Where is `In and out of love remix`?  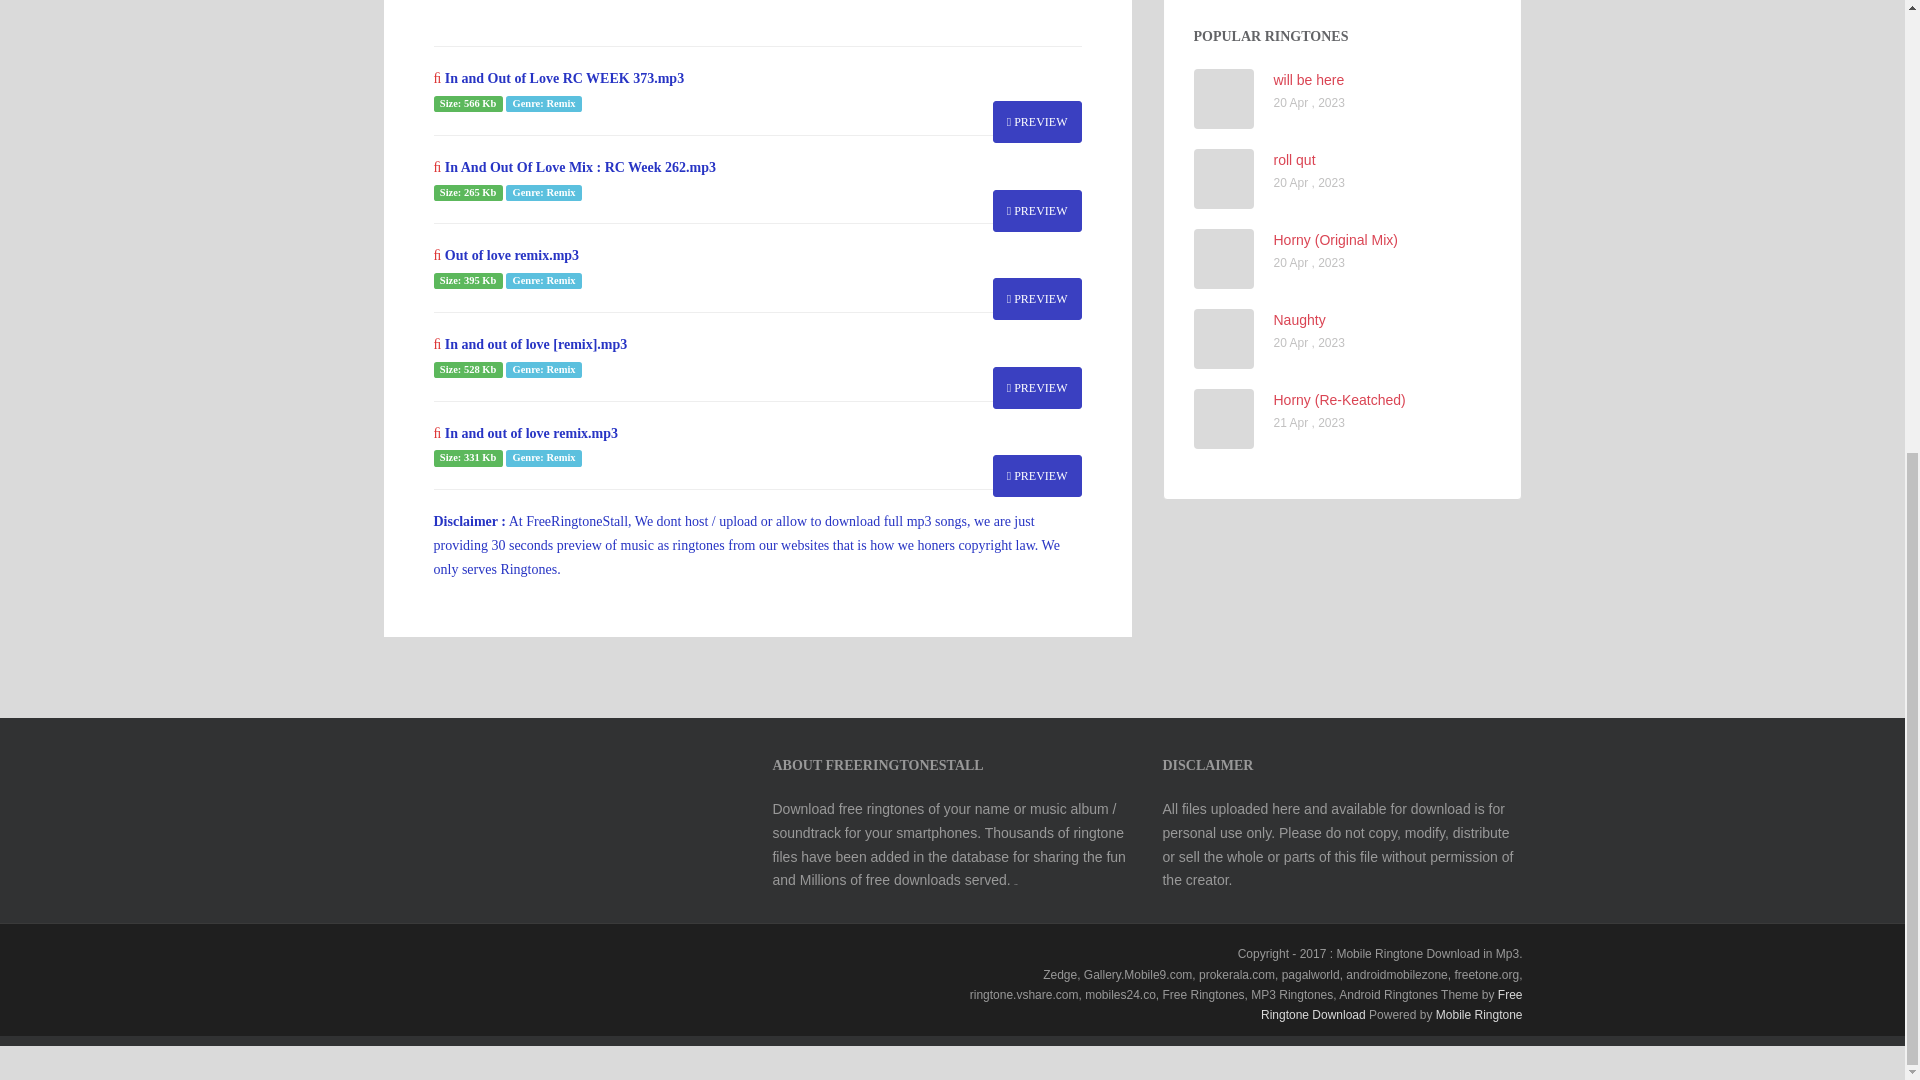
In and out of love remix is located at coordinates (1037, 475).